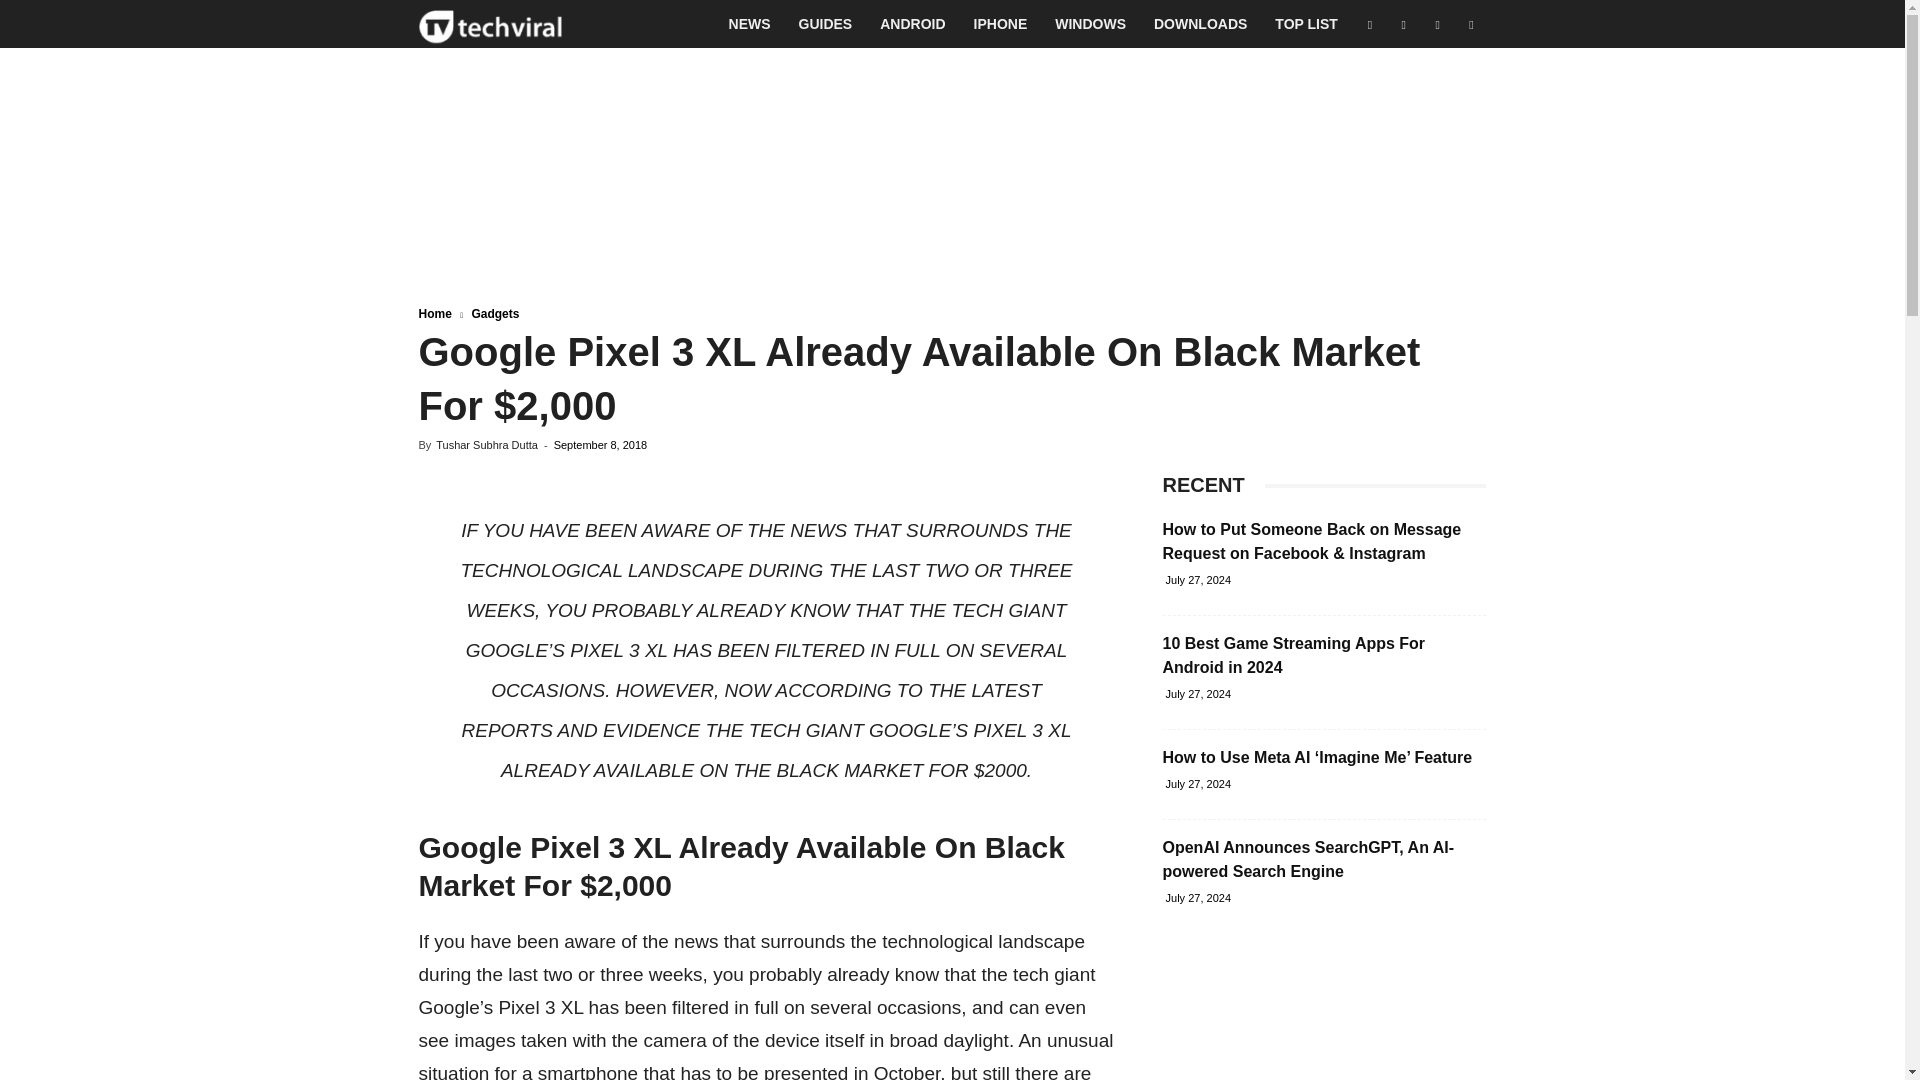  I want to click on Tushar Subhra Dutta, so click(486, 444).